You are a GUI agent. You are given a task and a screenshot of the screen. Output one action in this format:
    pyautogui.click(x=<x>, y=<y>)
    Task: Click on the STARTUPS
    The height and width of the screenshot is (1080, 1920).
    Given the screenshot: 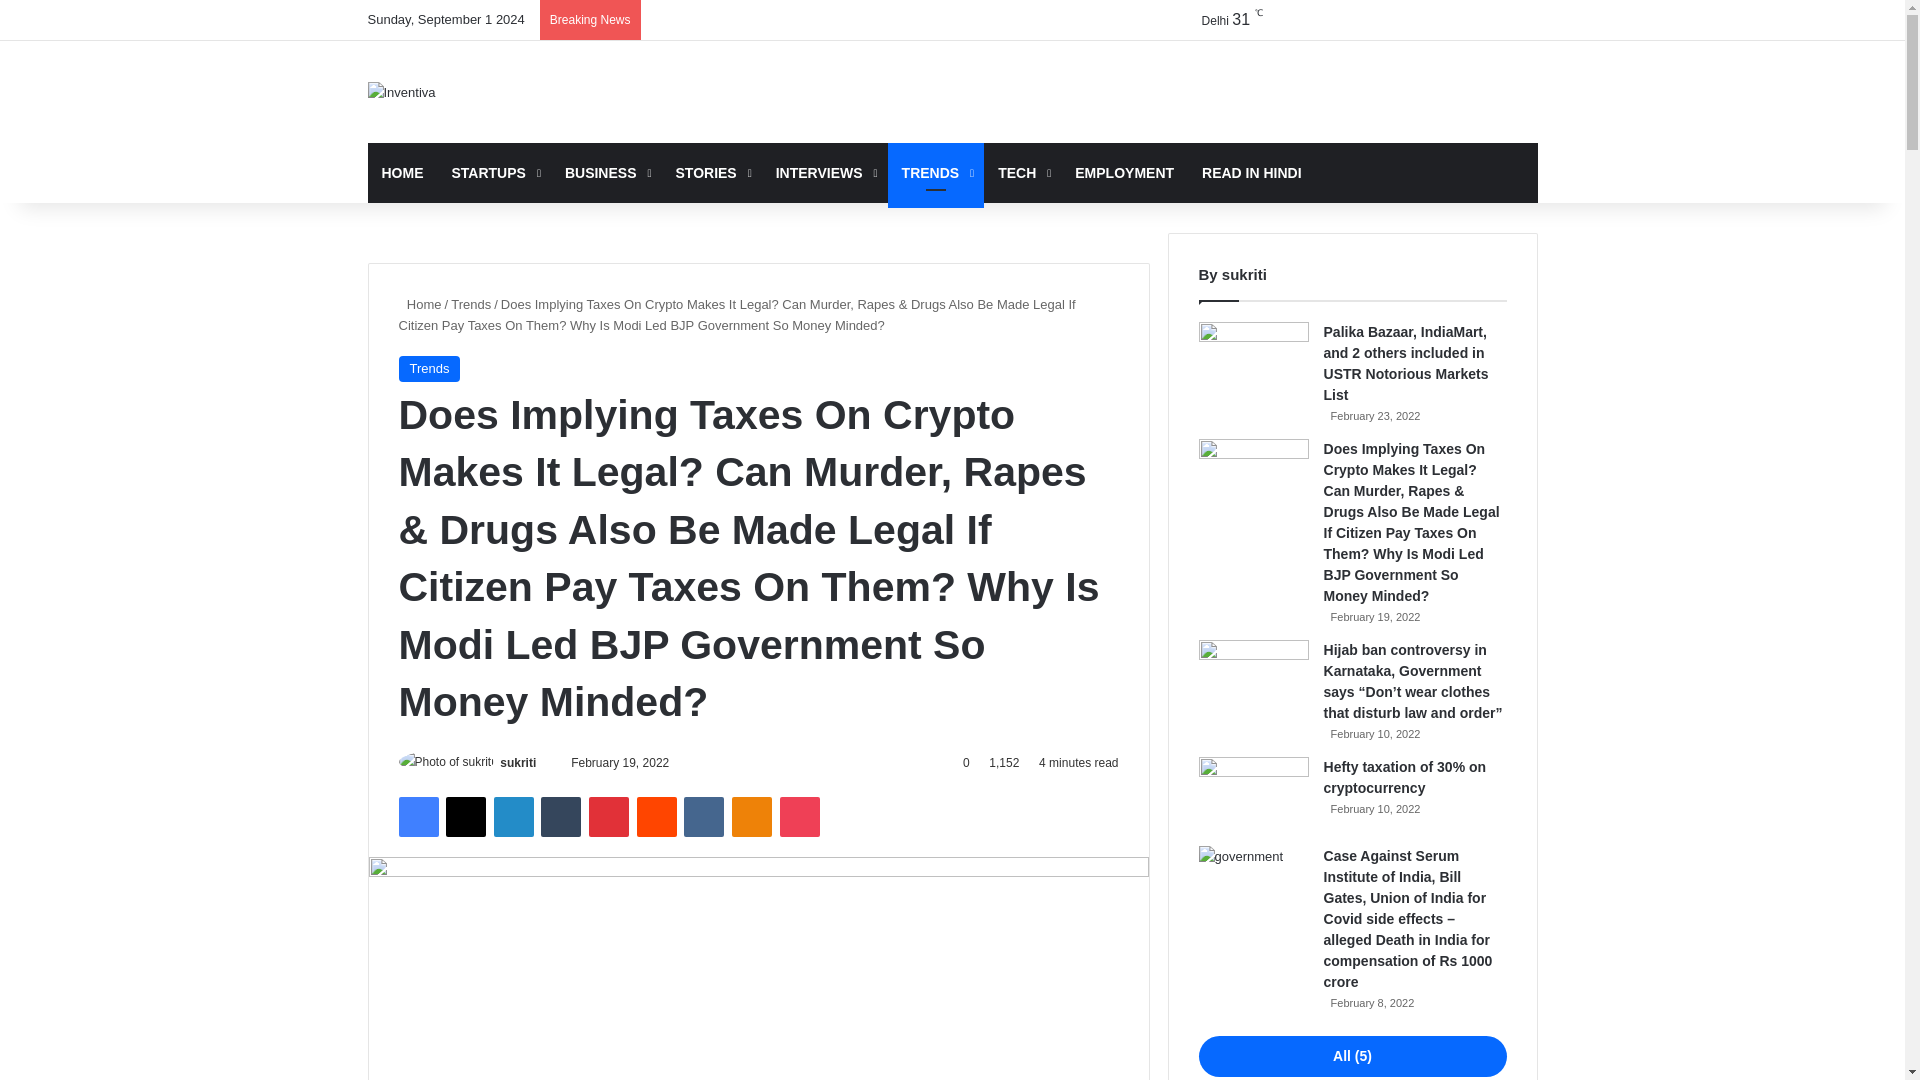 What is the action you would take?
    pyautogui.click(x=494, y=172)
    